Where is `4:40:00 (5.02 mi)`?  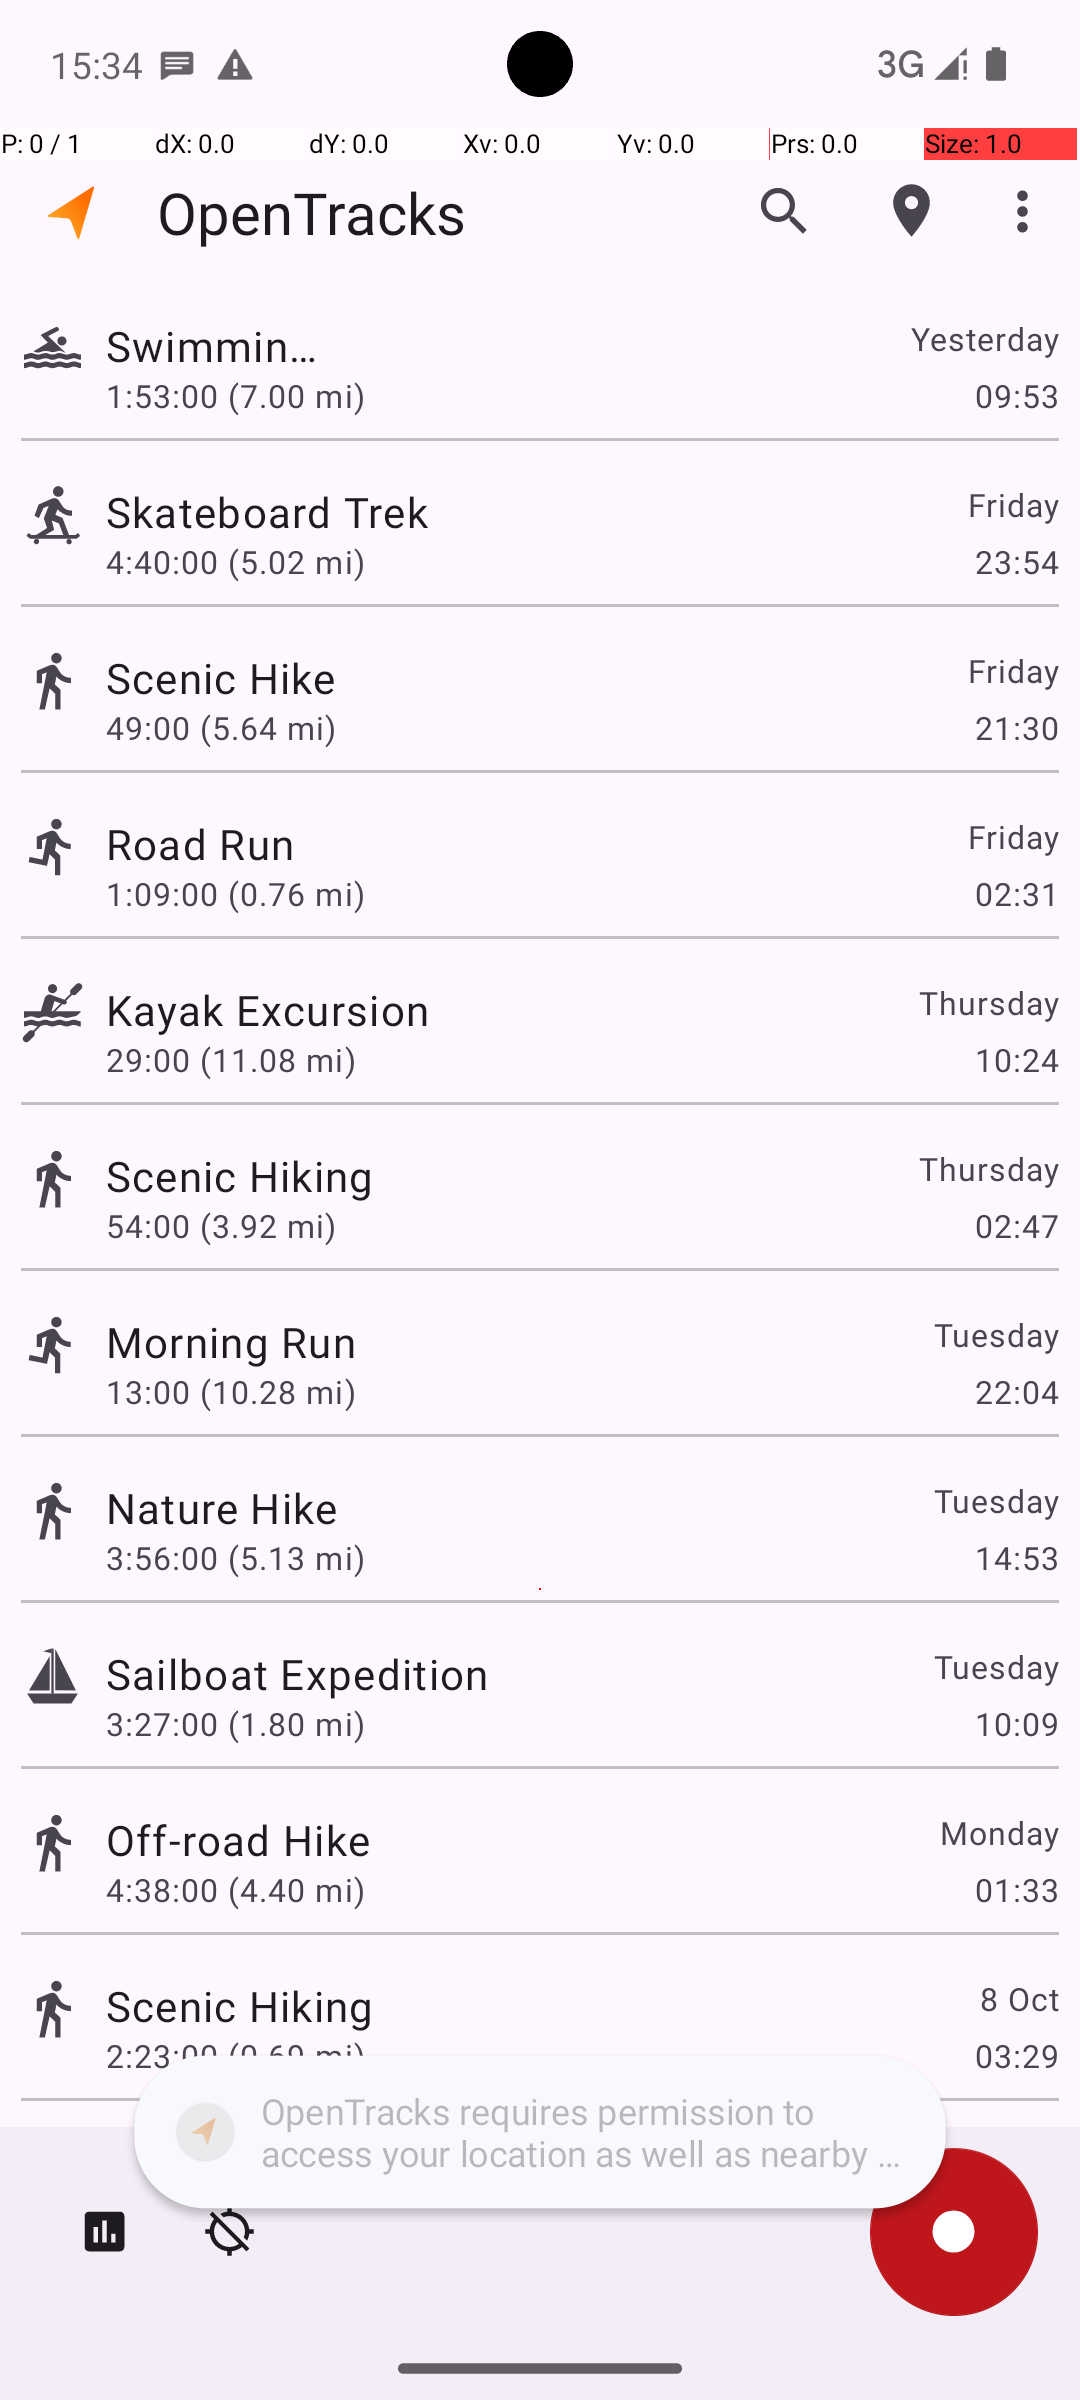
4:40:00 (5.02 mi) is located at coordinates (236, 562).